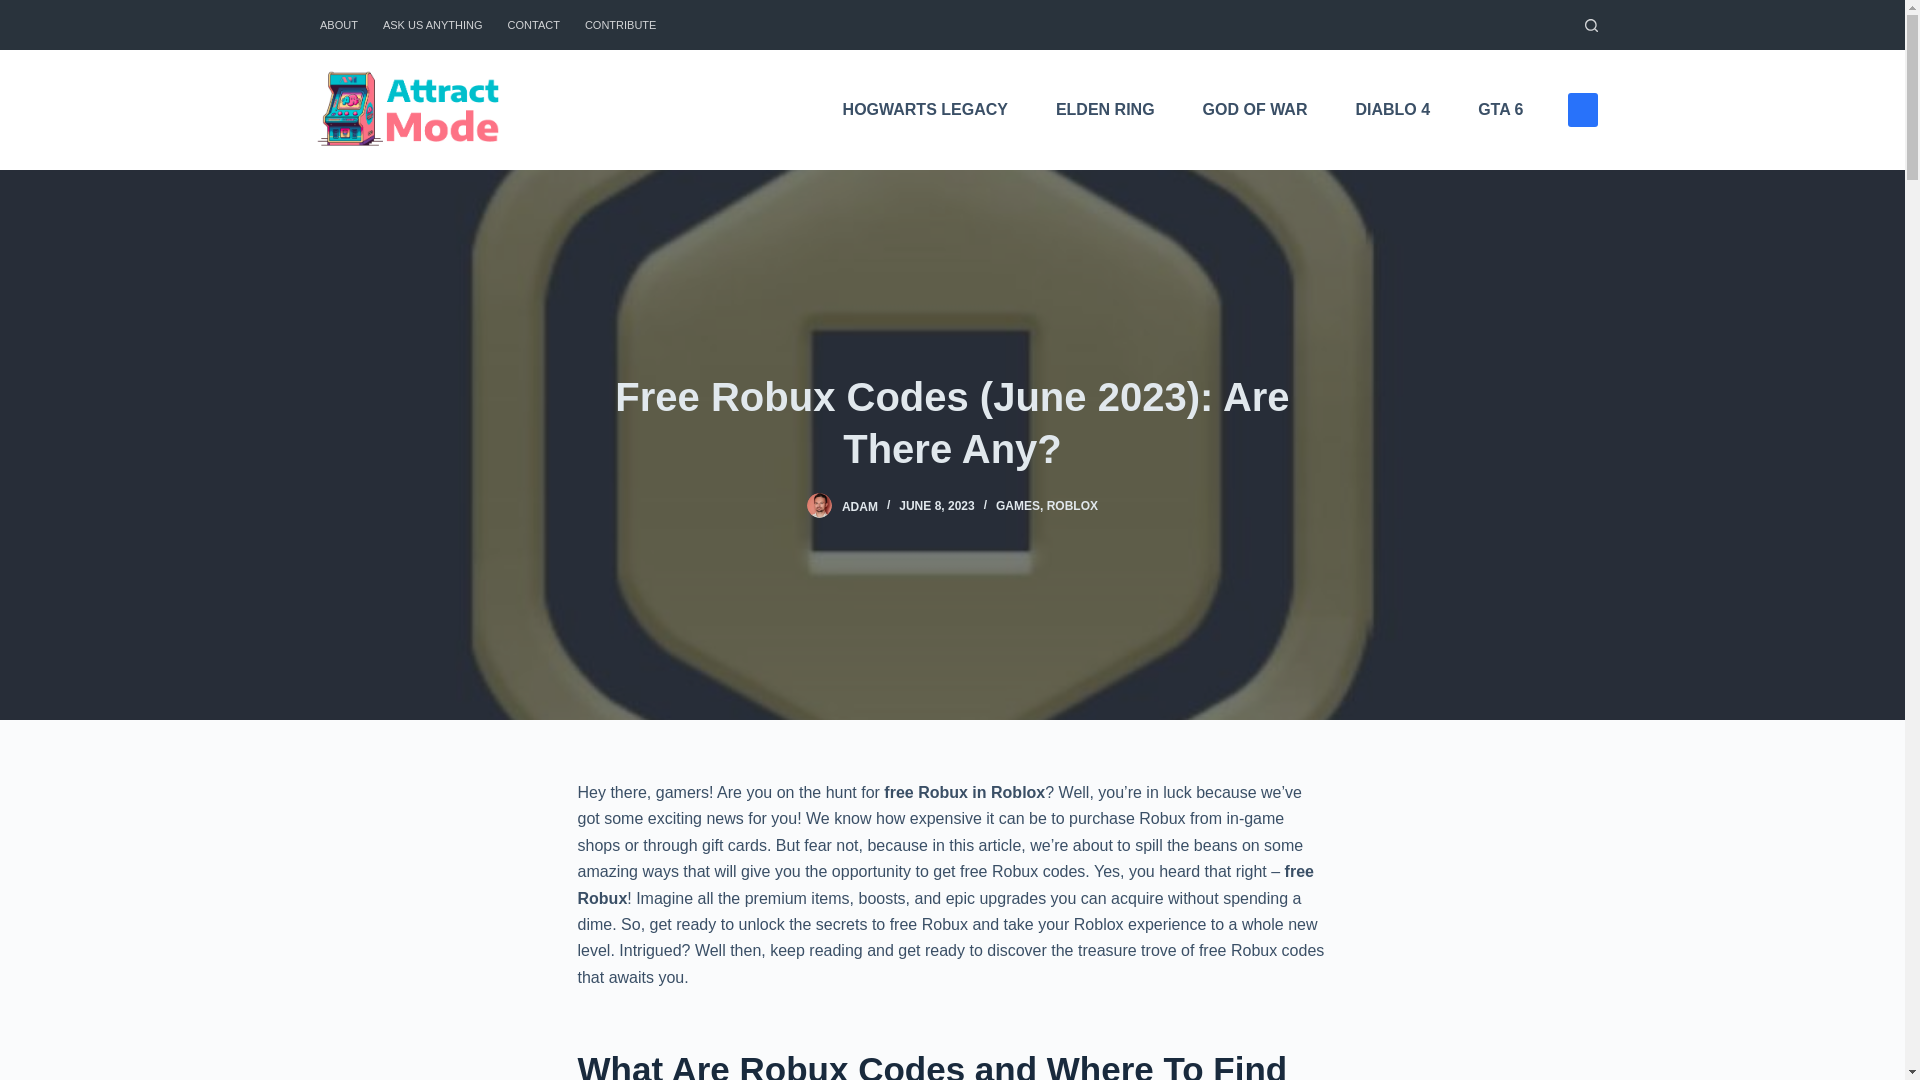  Describe the element at coordinates (1072, 506) in the screenshot. I see `ROBLOX` at that location.